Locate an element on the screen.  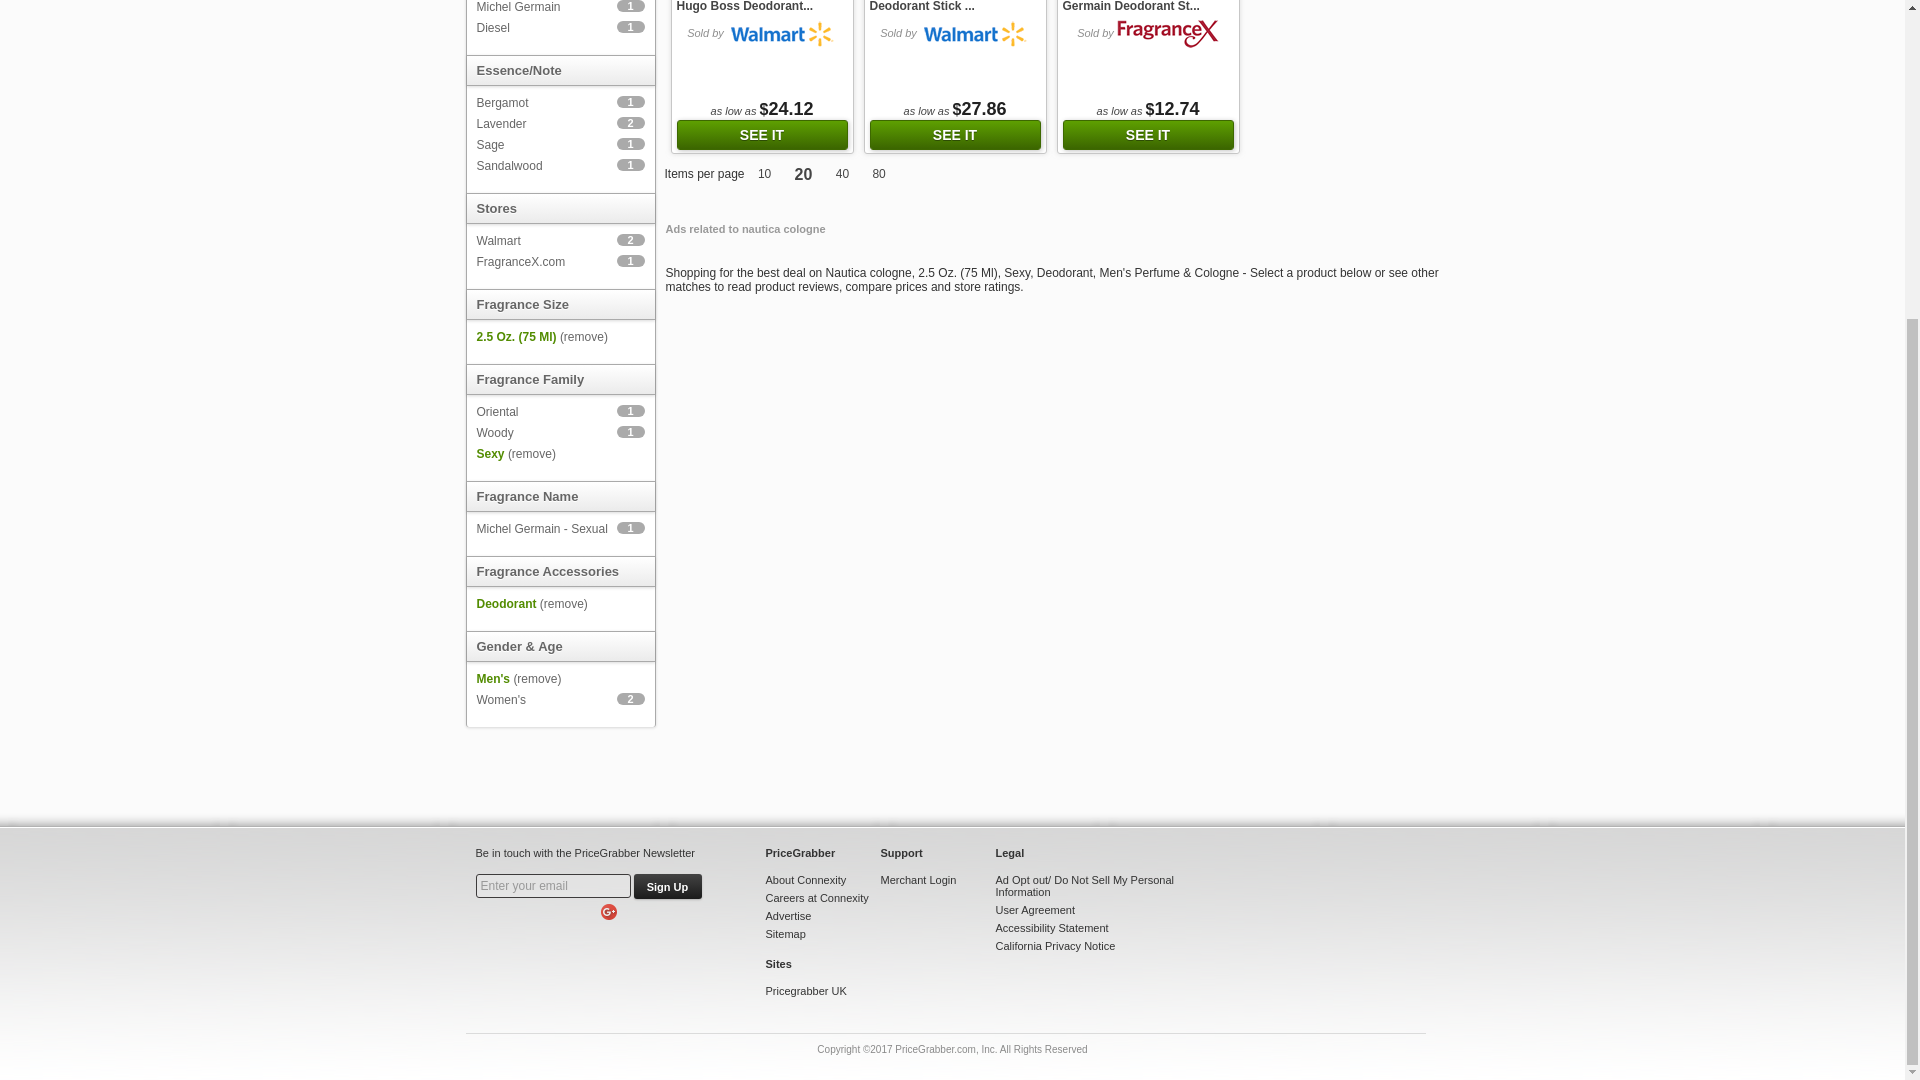
Sign Up is located at coordinates (668, 886).